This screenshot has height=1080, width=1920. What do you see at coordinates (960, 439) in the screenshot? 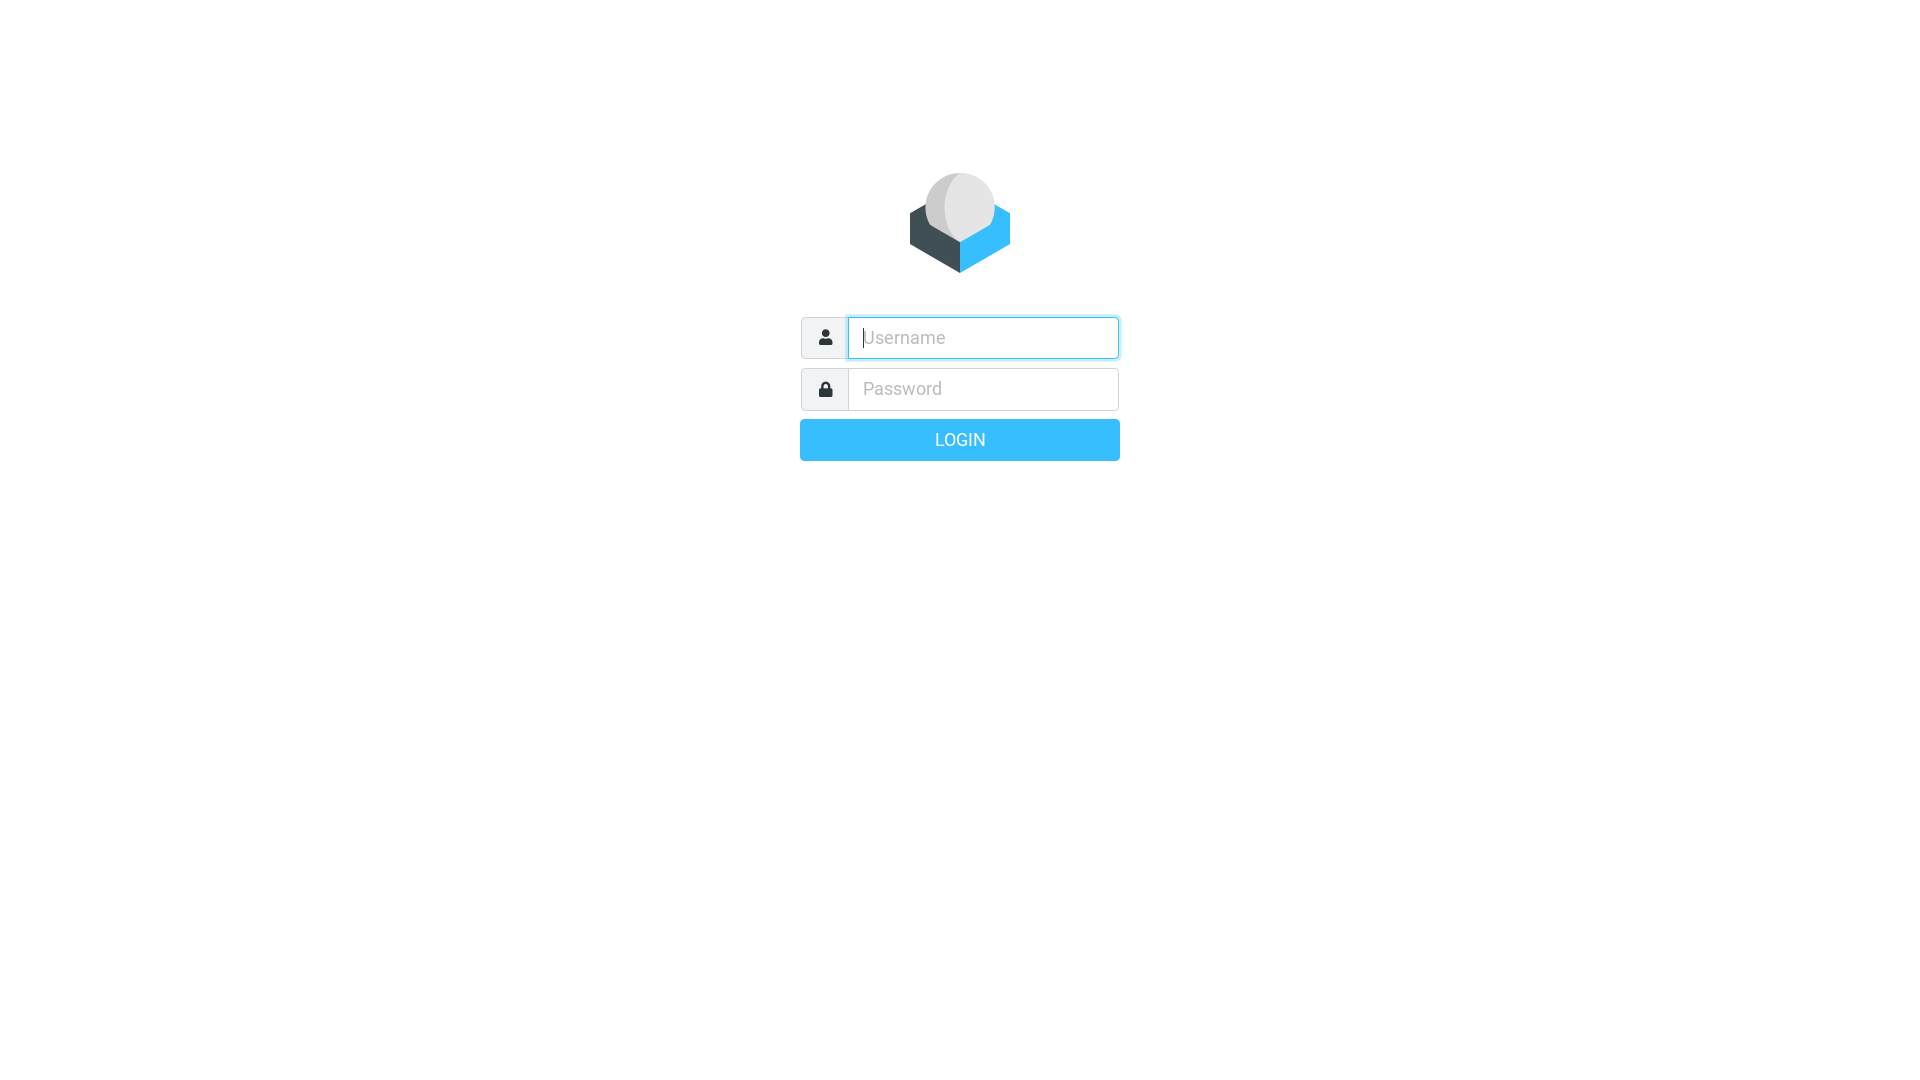
I see `LOGIN` at bounding box center [960, 439].